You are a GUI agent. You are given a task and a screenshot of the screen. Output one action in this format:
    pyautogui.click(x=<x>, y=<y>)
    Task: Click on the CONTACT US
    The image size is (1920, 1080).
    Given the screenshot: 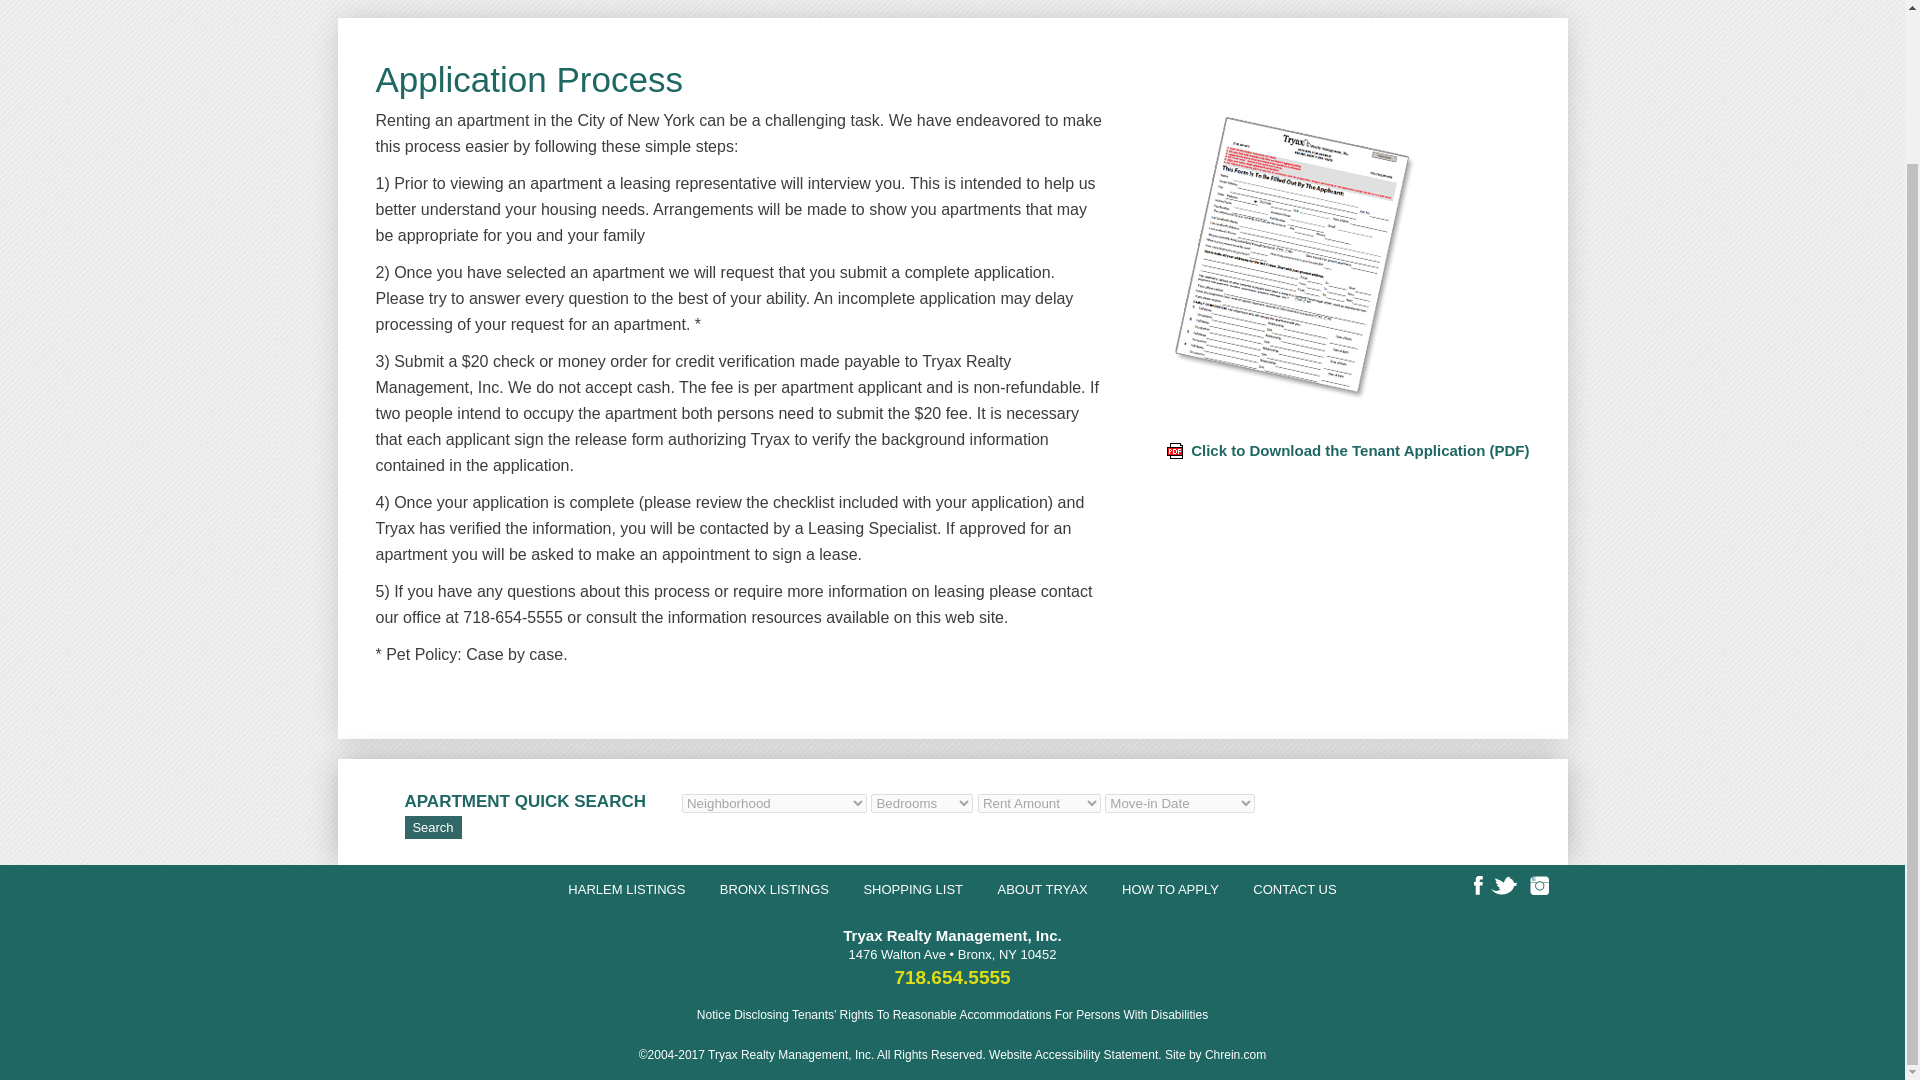 What is the action you would take?
    pyautogui.click(x=1294, y=890)
    